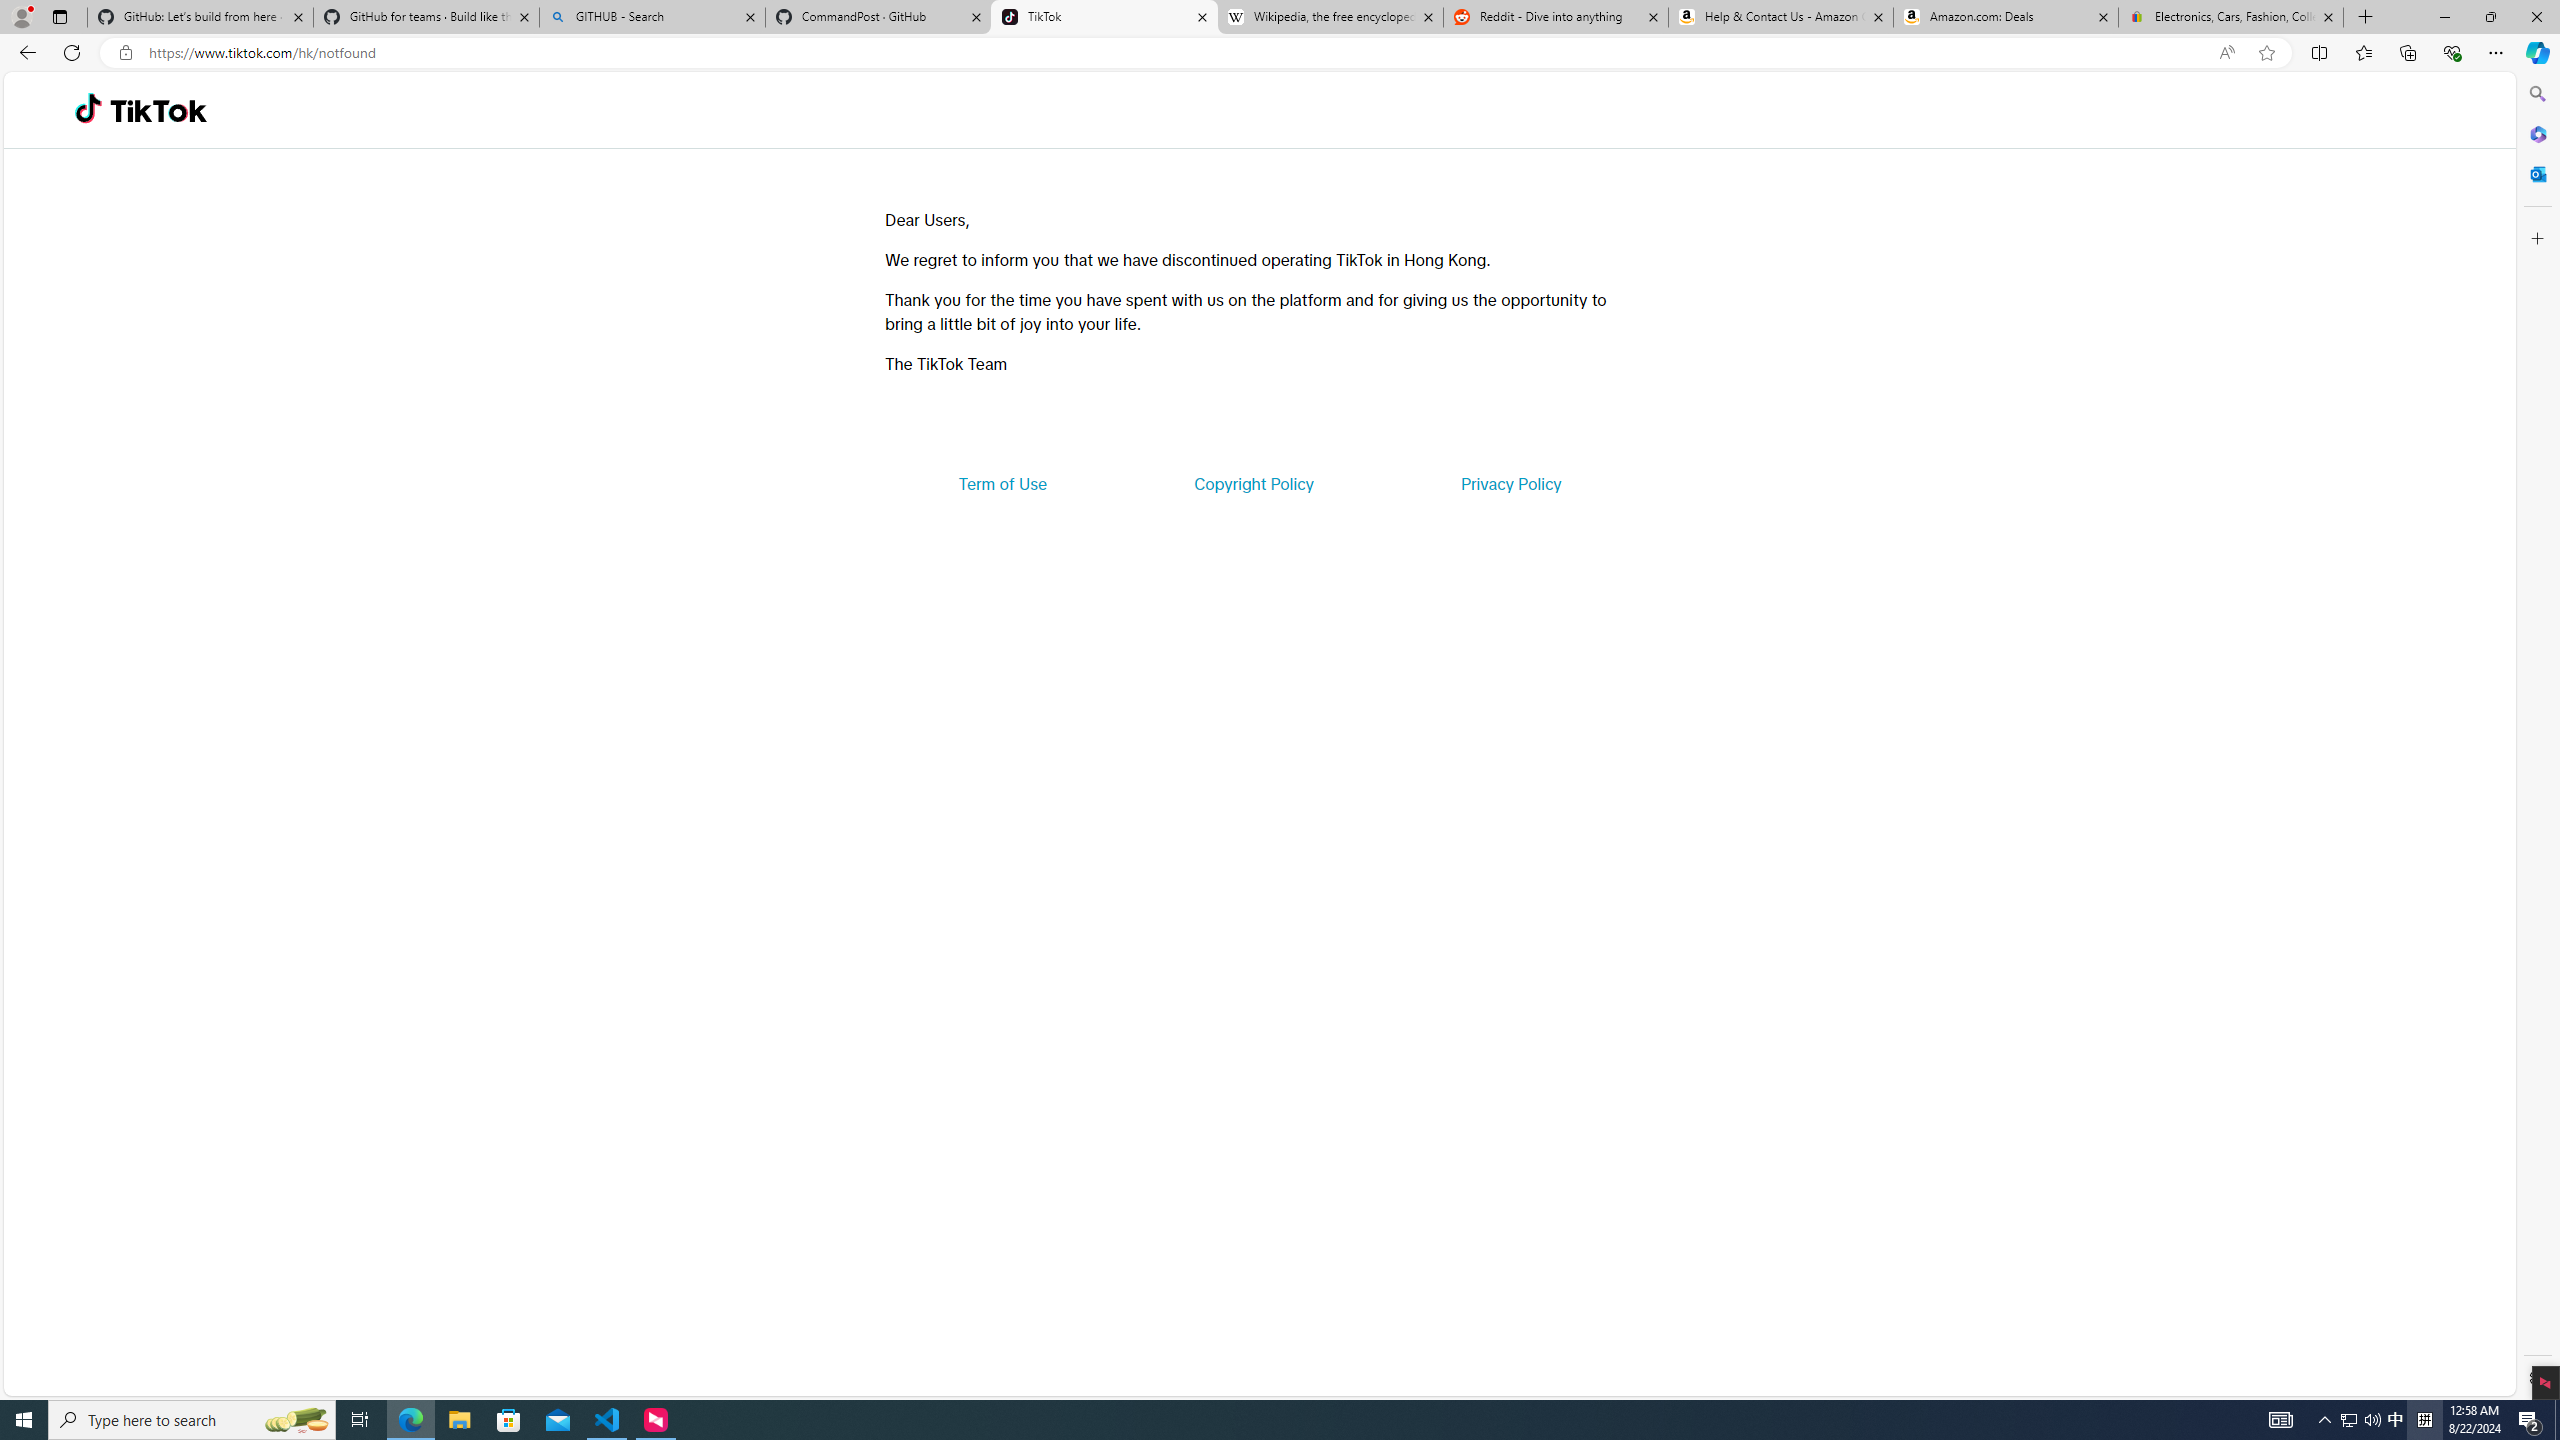 The image size is (2560, 1440). I want to click on Help & Contact Us - Amazon Customer Service, so click(1780, 17).